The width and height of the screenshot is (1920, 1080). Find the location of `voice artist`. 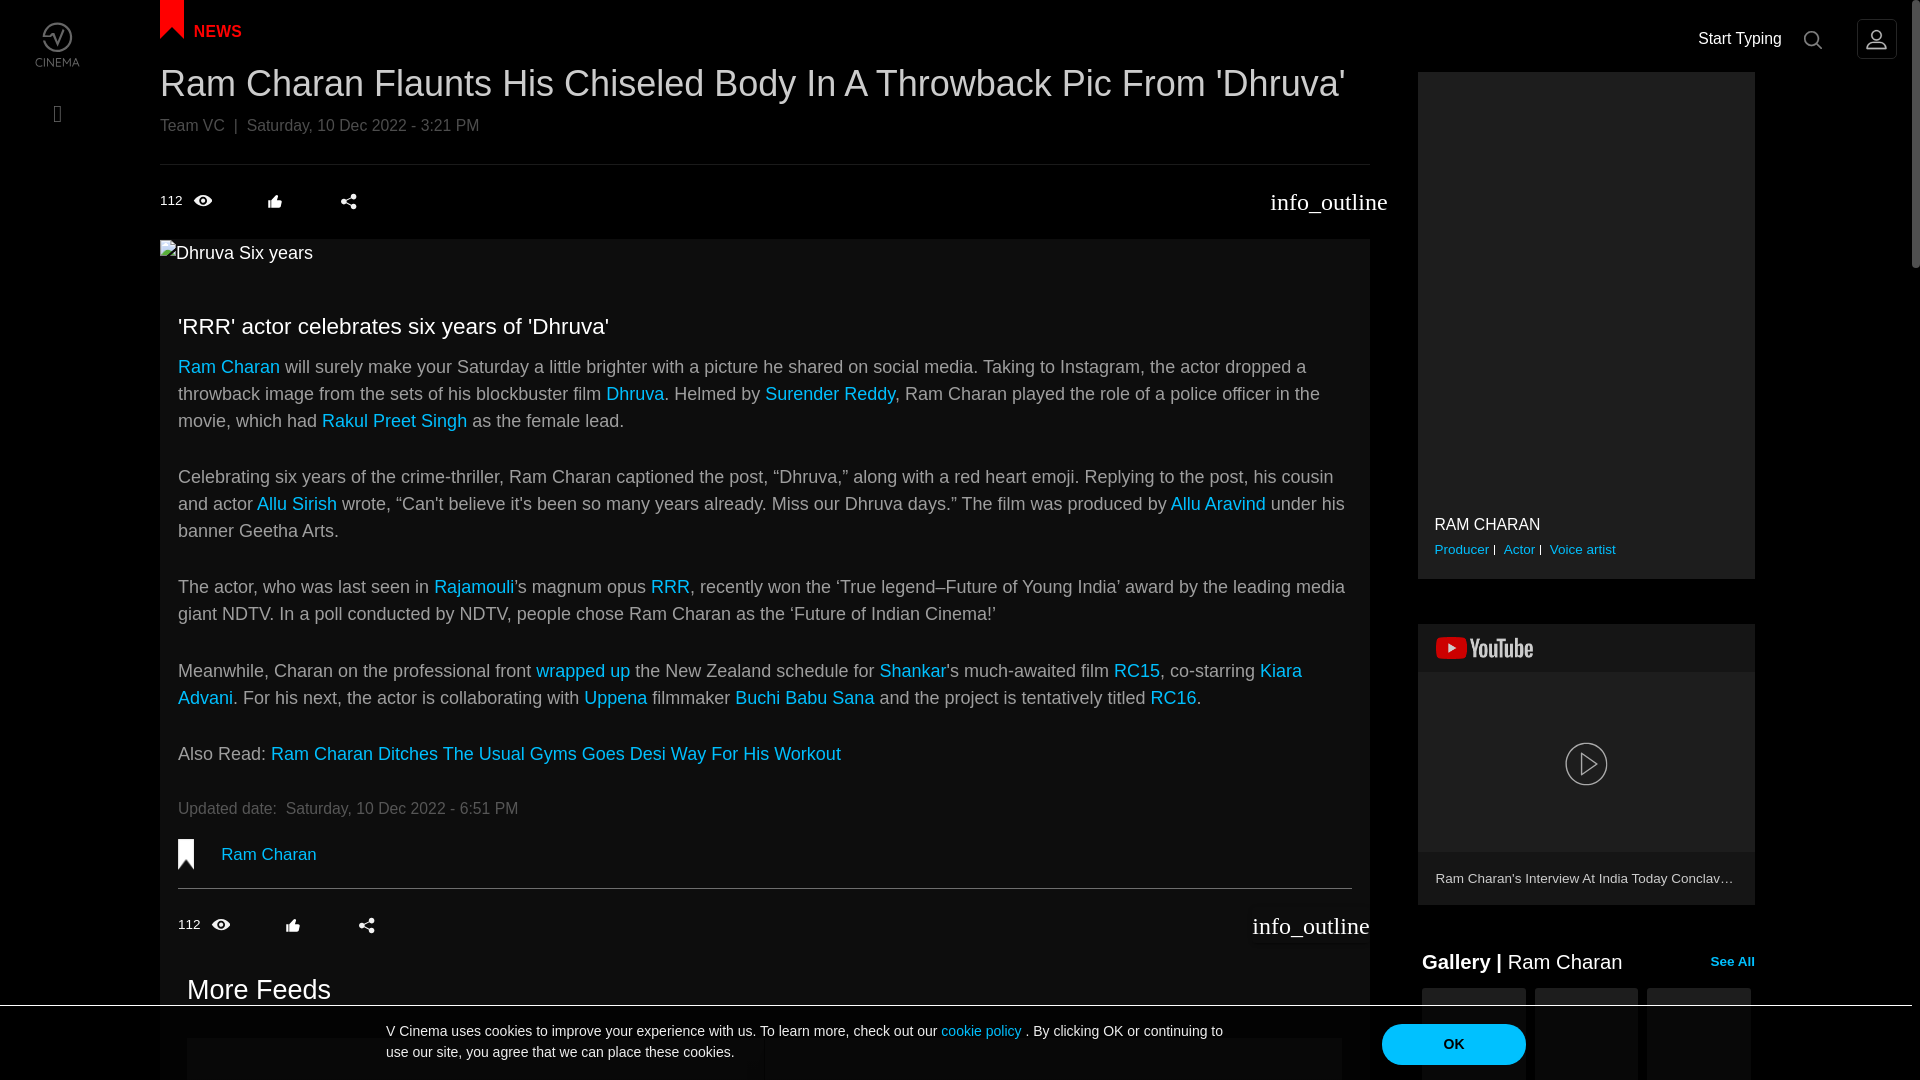

voice artist is located at coordinates (1582, 548).